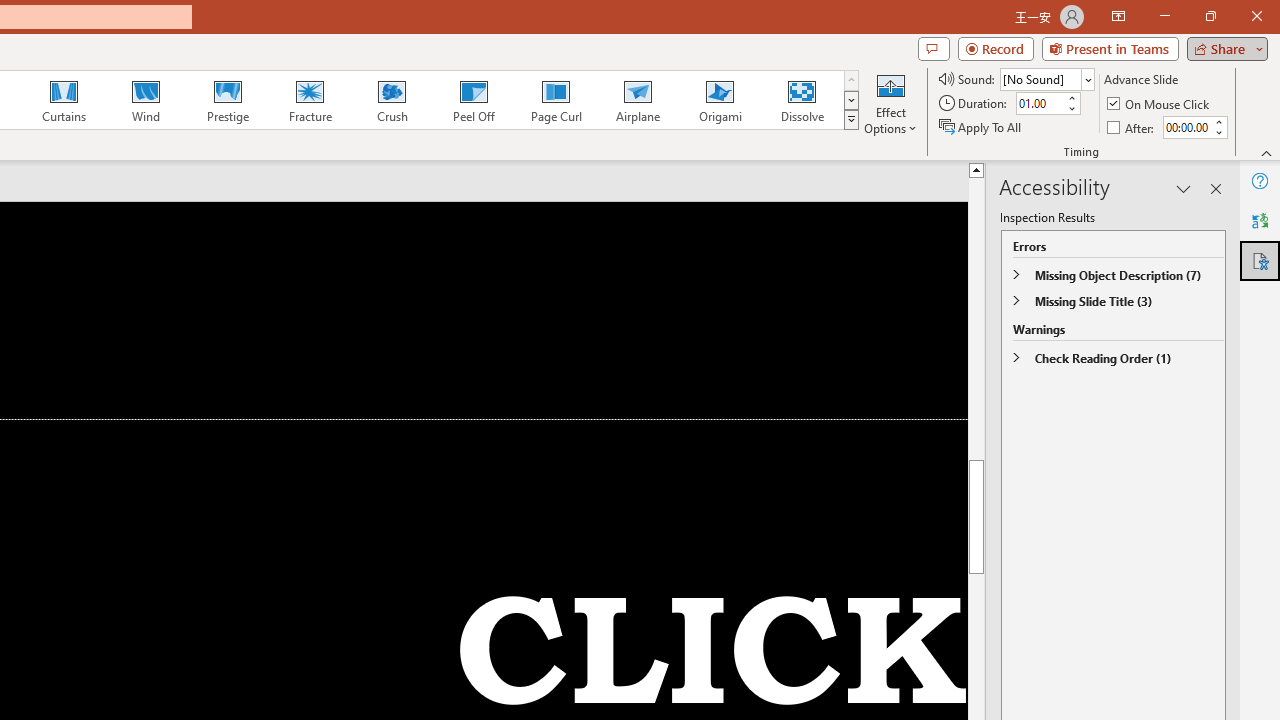  What do you see at coordinates (309, 100) in the screenshot?
I see `Fracture` at bounding box center [309, 100].